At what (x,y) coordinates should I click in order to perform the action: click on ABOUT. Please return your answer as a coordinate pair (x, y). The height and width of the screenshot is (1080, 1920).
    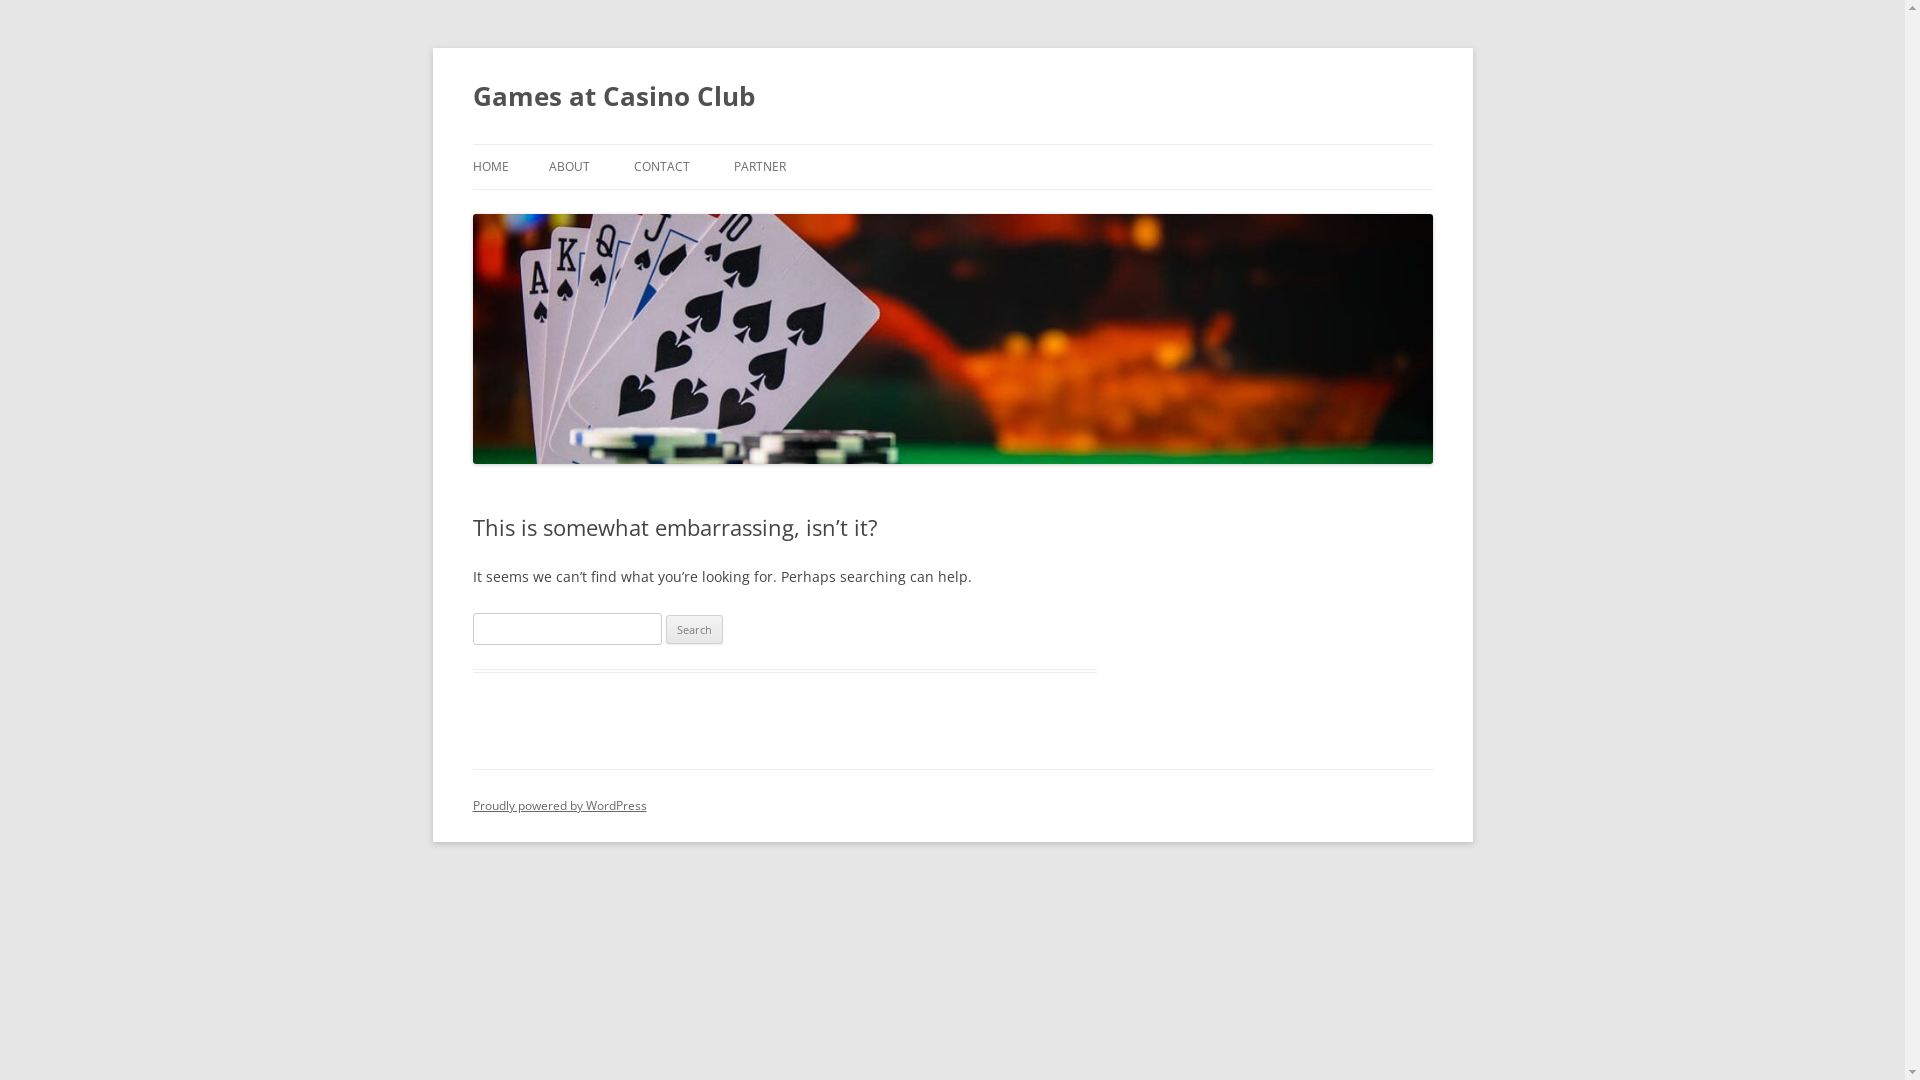
    Looking at the image, I should click on (568, 167).